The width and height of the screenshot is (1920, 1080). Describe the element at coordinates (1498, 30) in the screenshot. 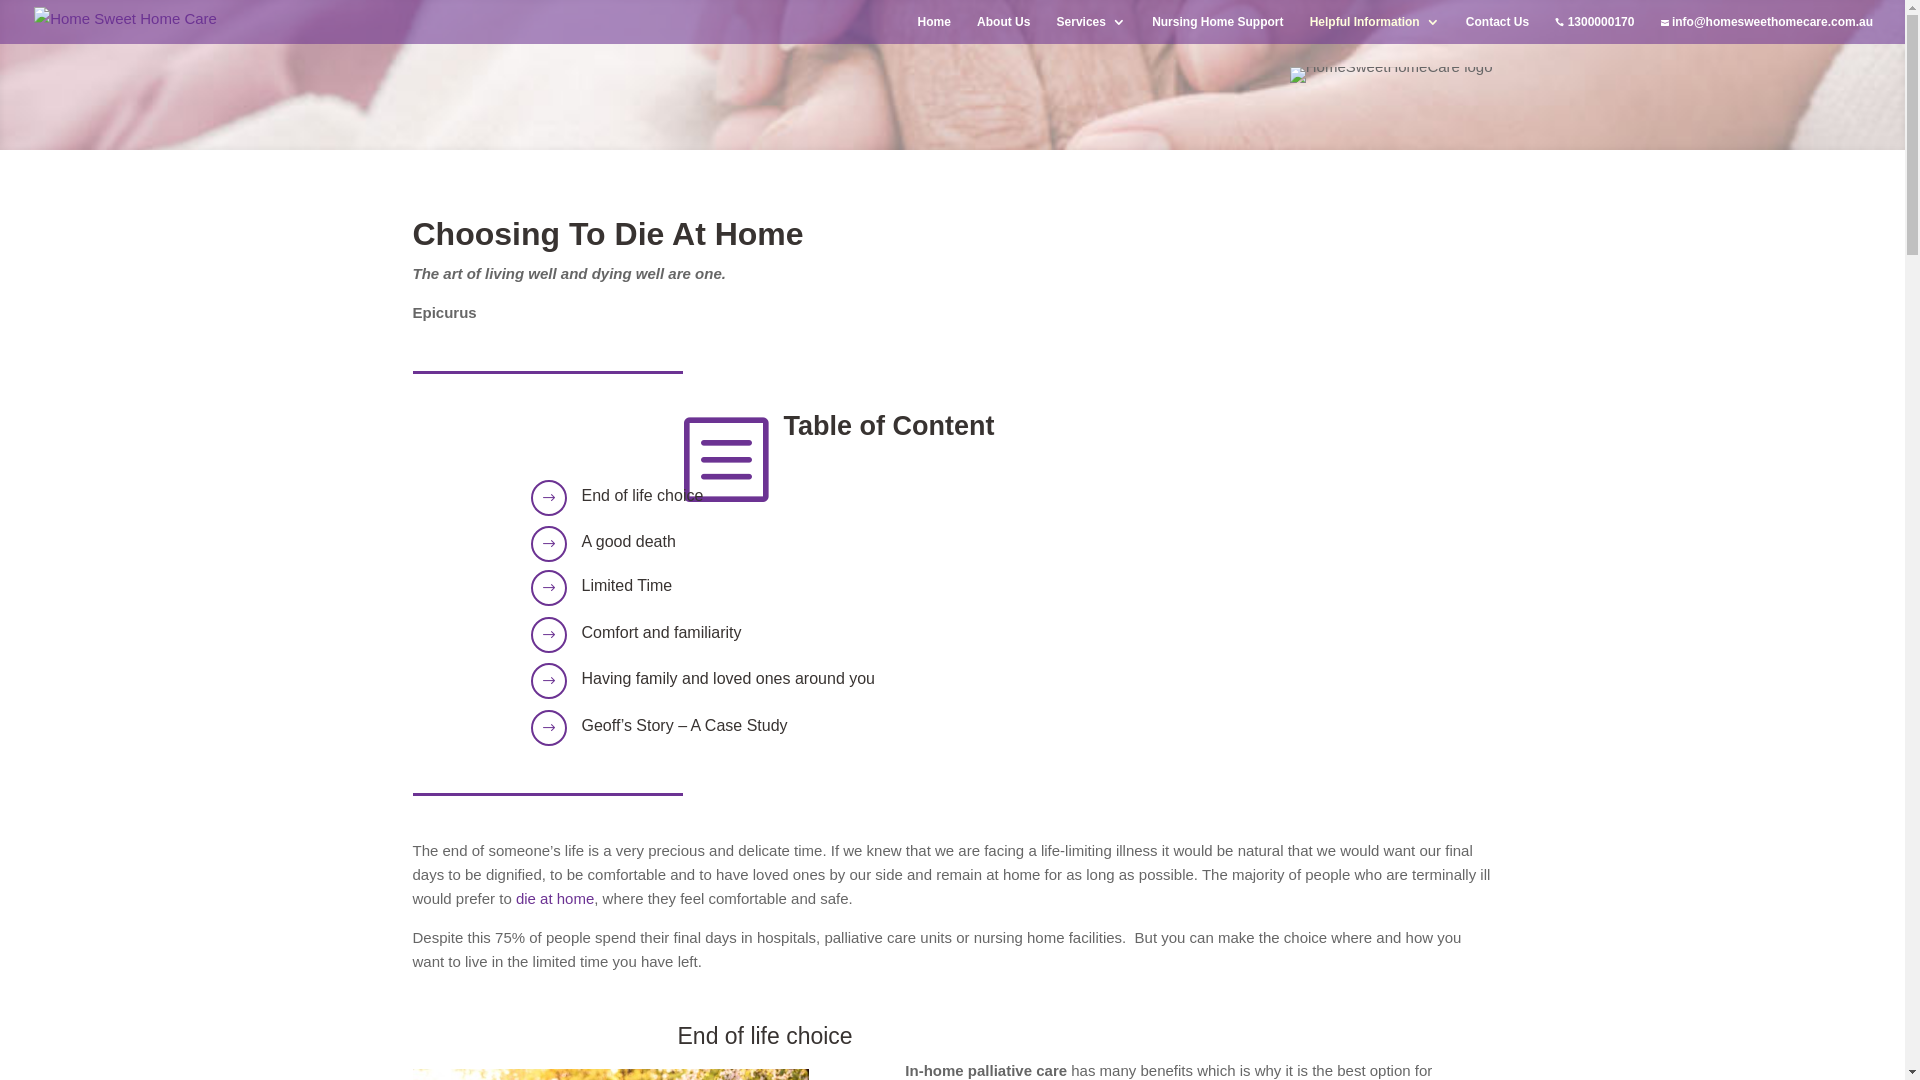

I see `Contact Us` at that location.